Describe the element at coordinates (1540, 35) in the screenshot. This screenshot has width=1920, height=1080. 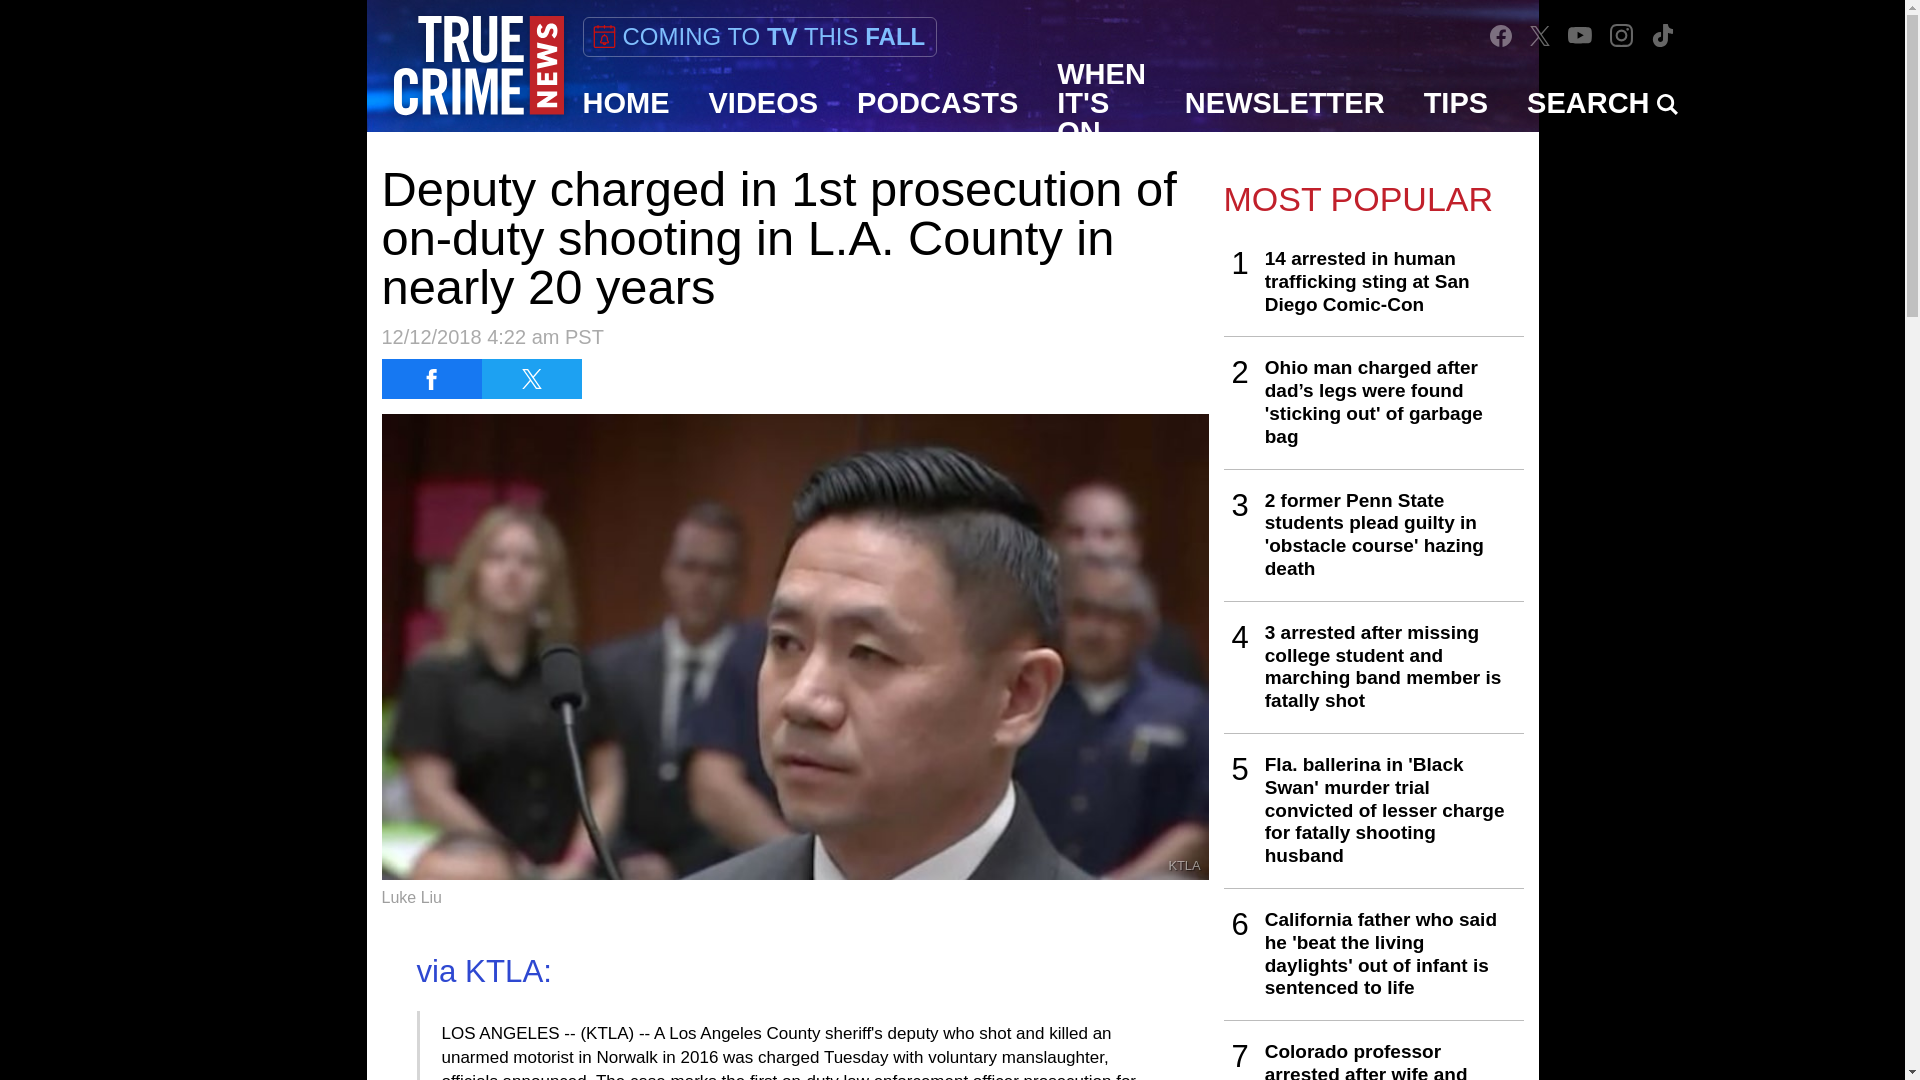
I see `Twitter` at that location.